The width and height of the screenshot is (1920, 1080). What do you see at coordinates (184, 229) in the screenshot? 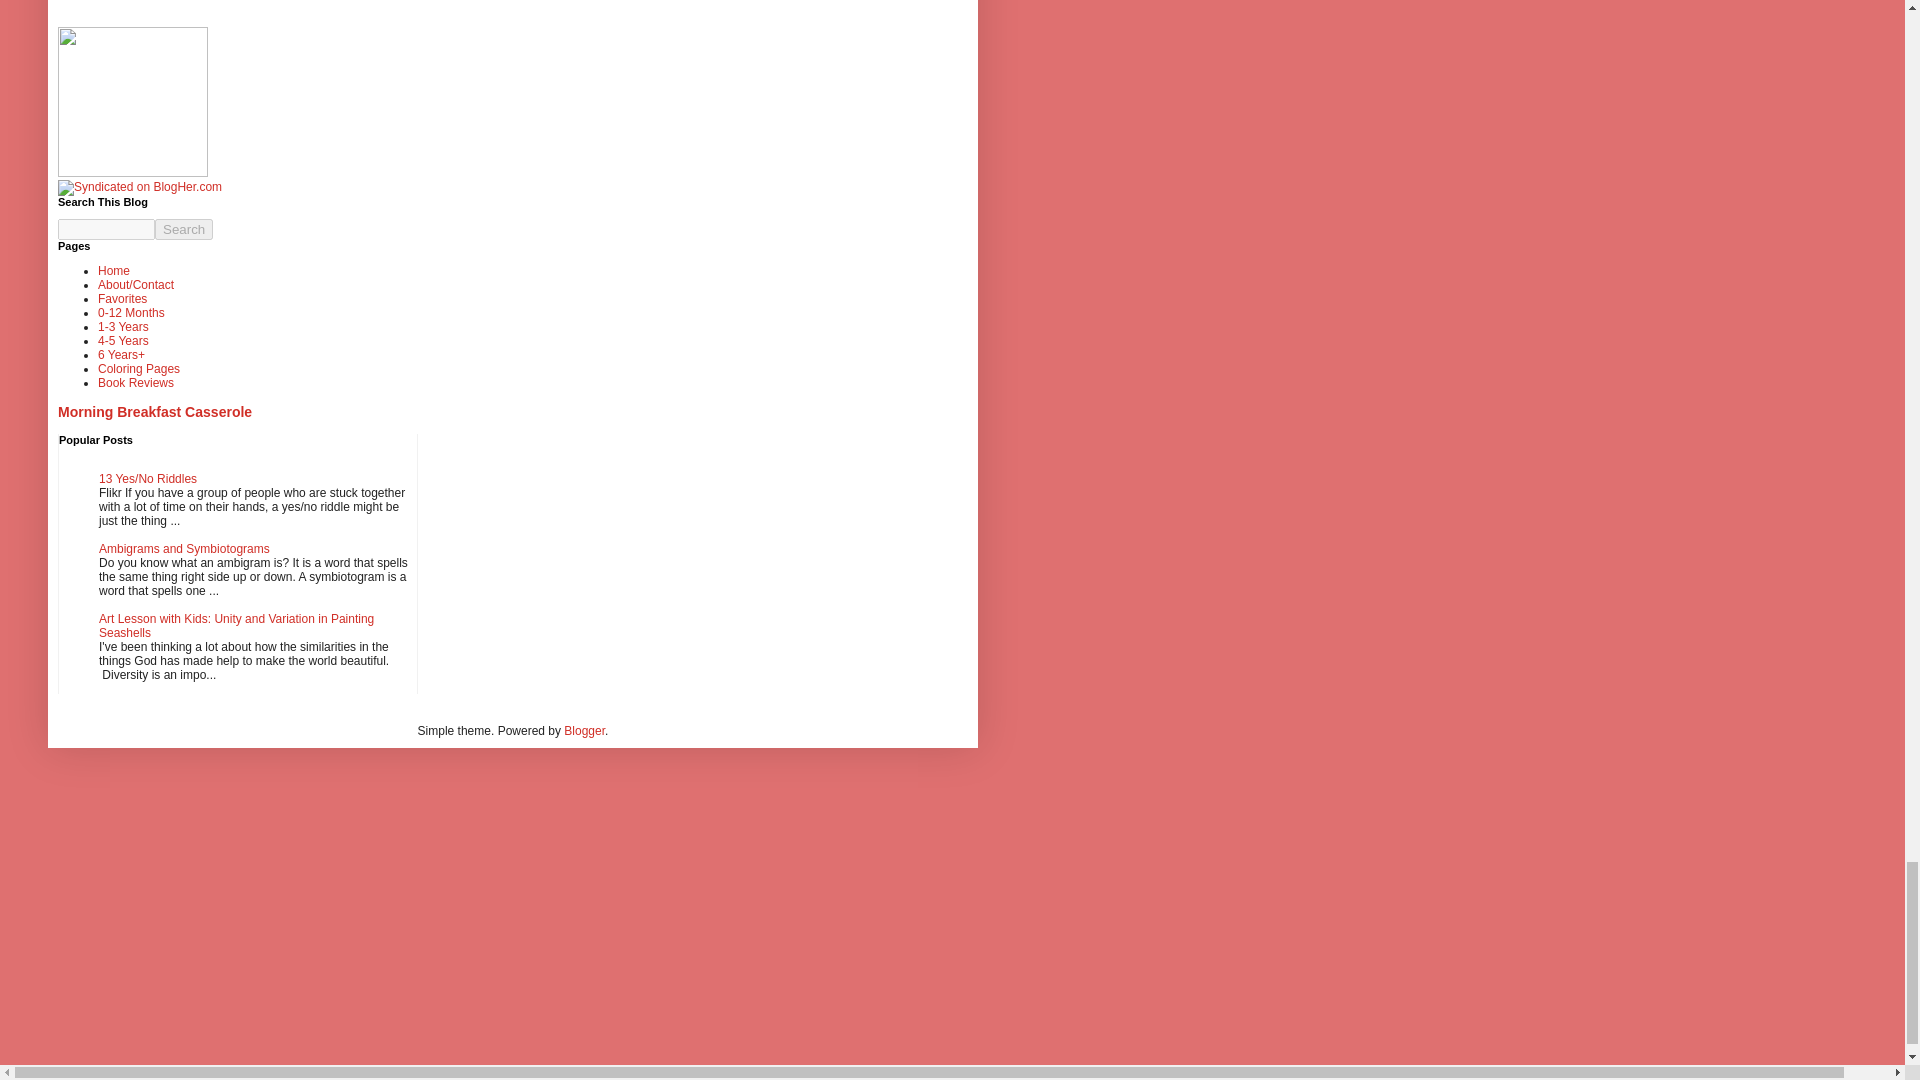
I see `Search` at bounding box center [184, 229].